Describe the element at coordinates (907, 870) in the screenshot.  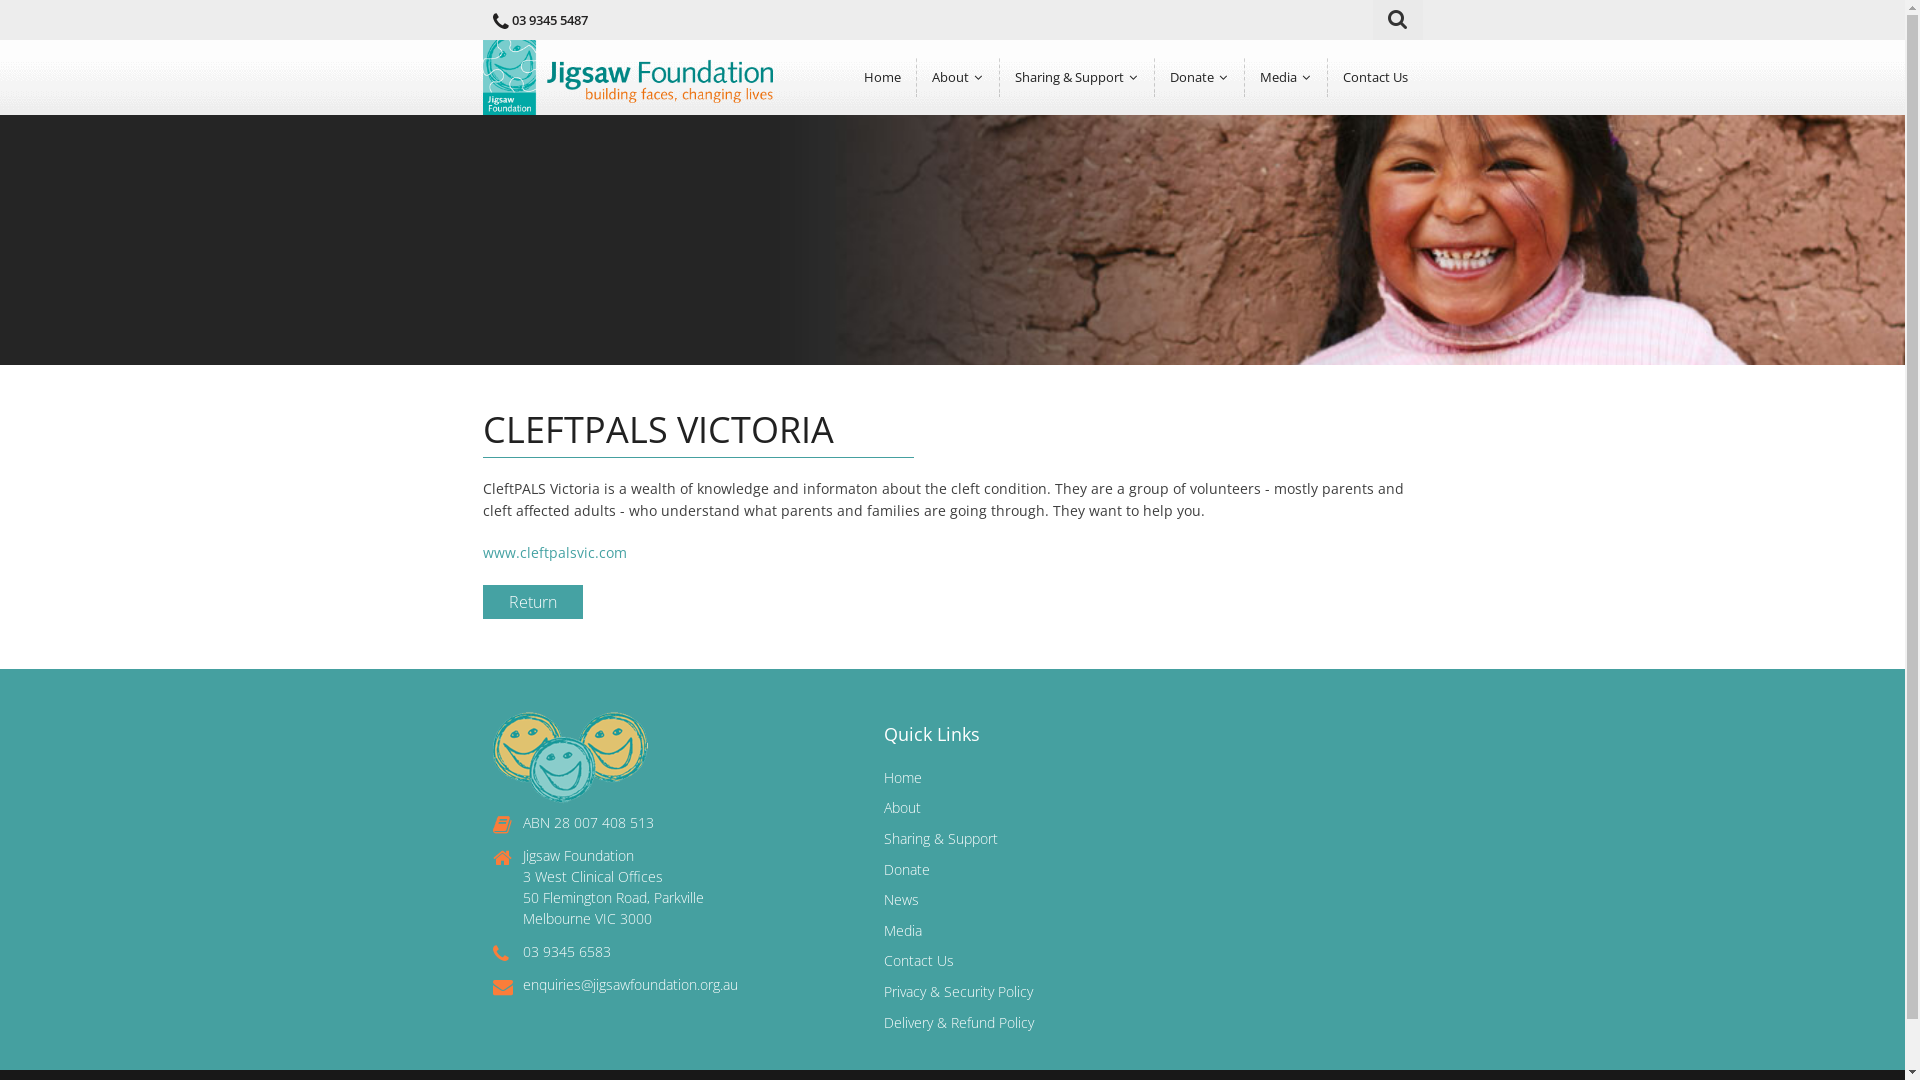
I see `Donate` at that location.